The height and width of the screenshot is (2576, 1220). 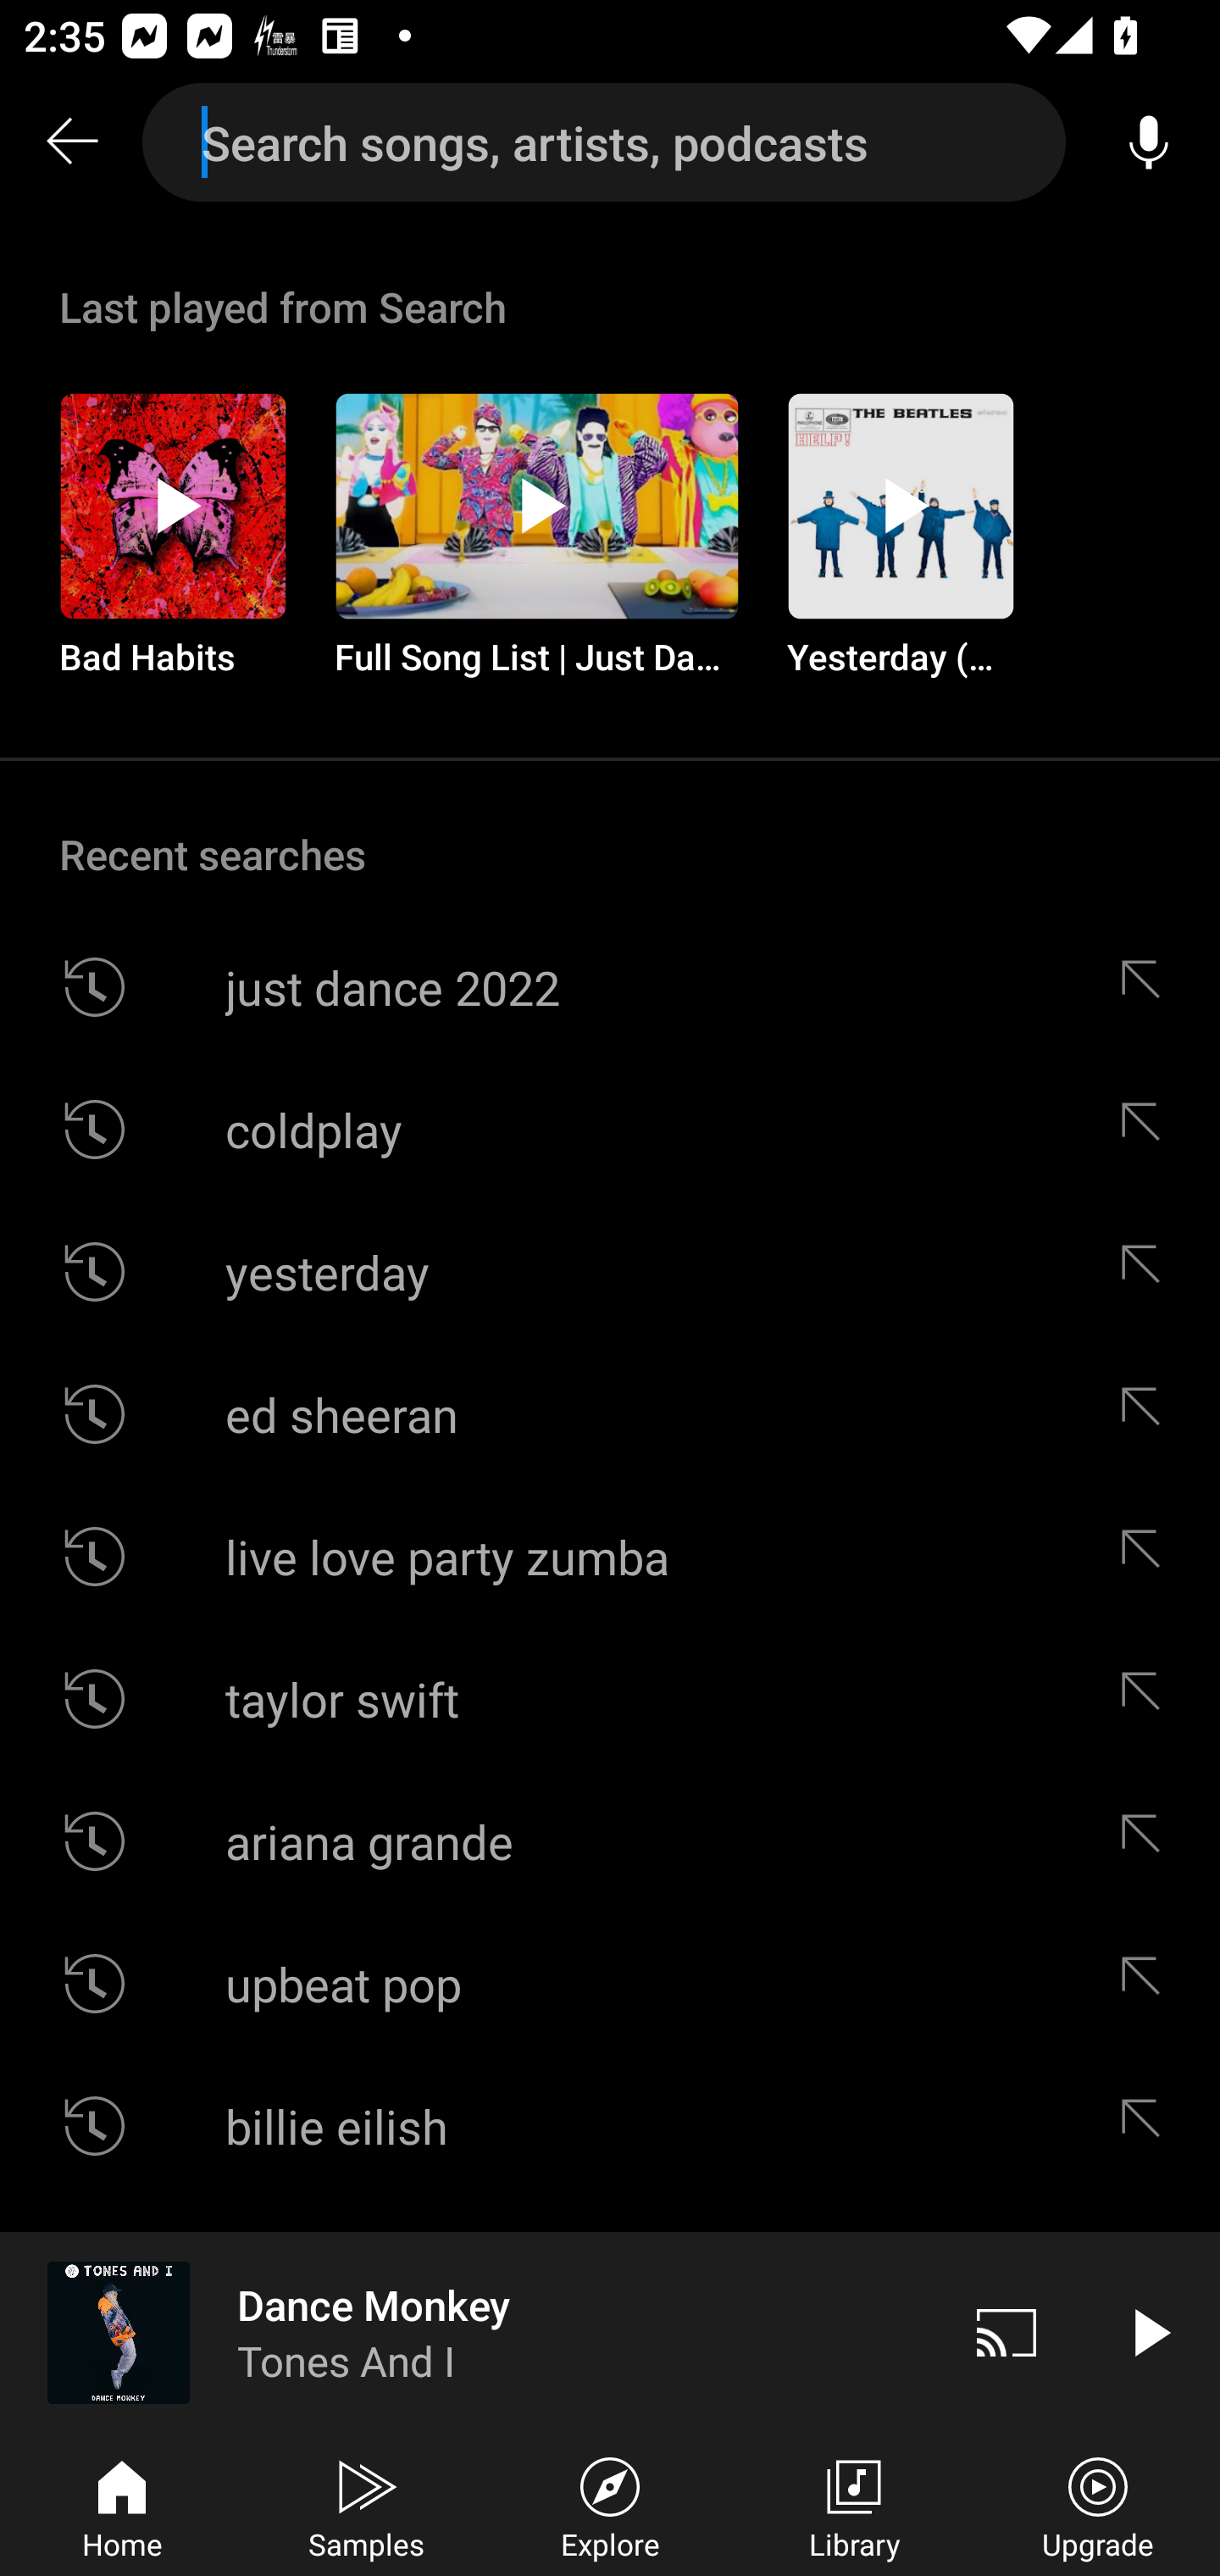 What do you see at coordinates (610, 1271) in the screenshot?
I see `yesterday Edit suggestion yesterday` at bounding box center [610, 1271].